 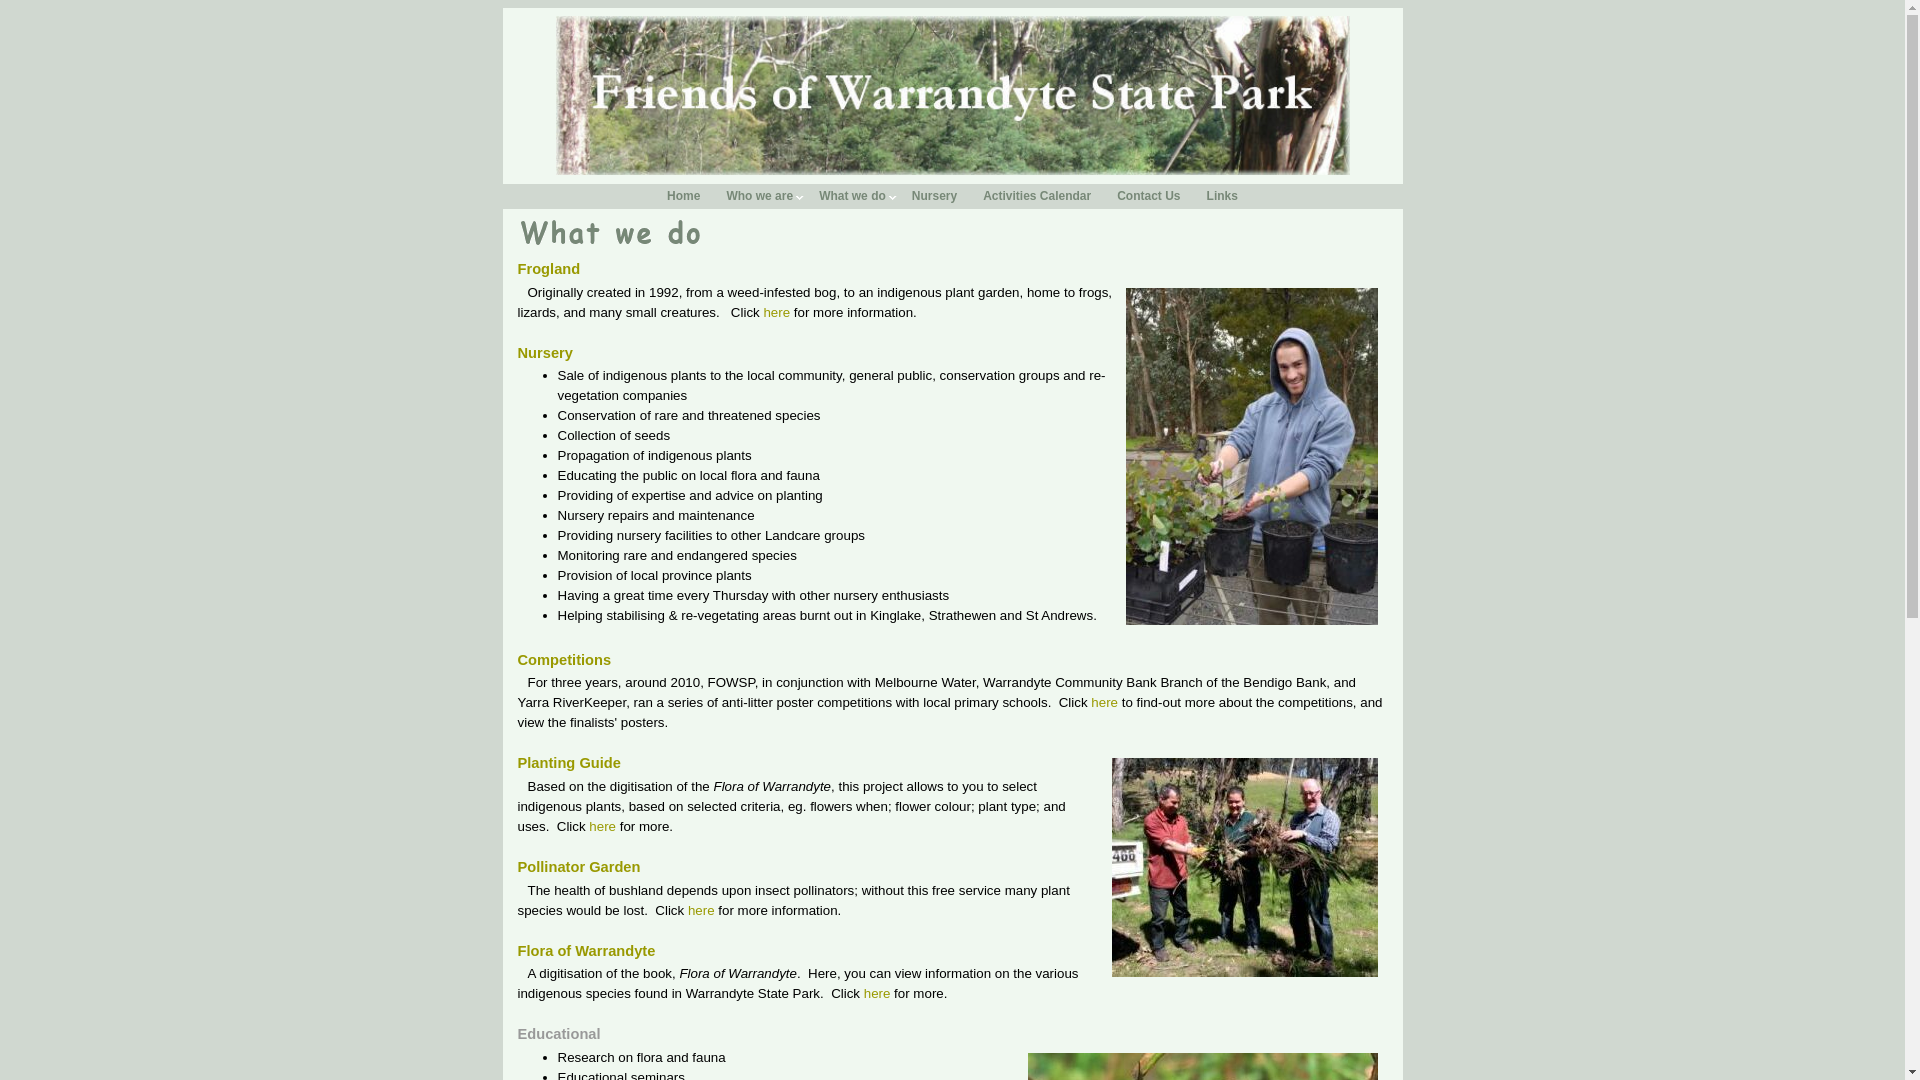 I want to click on Nursery, so click(x=934, y=196).